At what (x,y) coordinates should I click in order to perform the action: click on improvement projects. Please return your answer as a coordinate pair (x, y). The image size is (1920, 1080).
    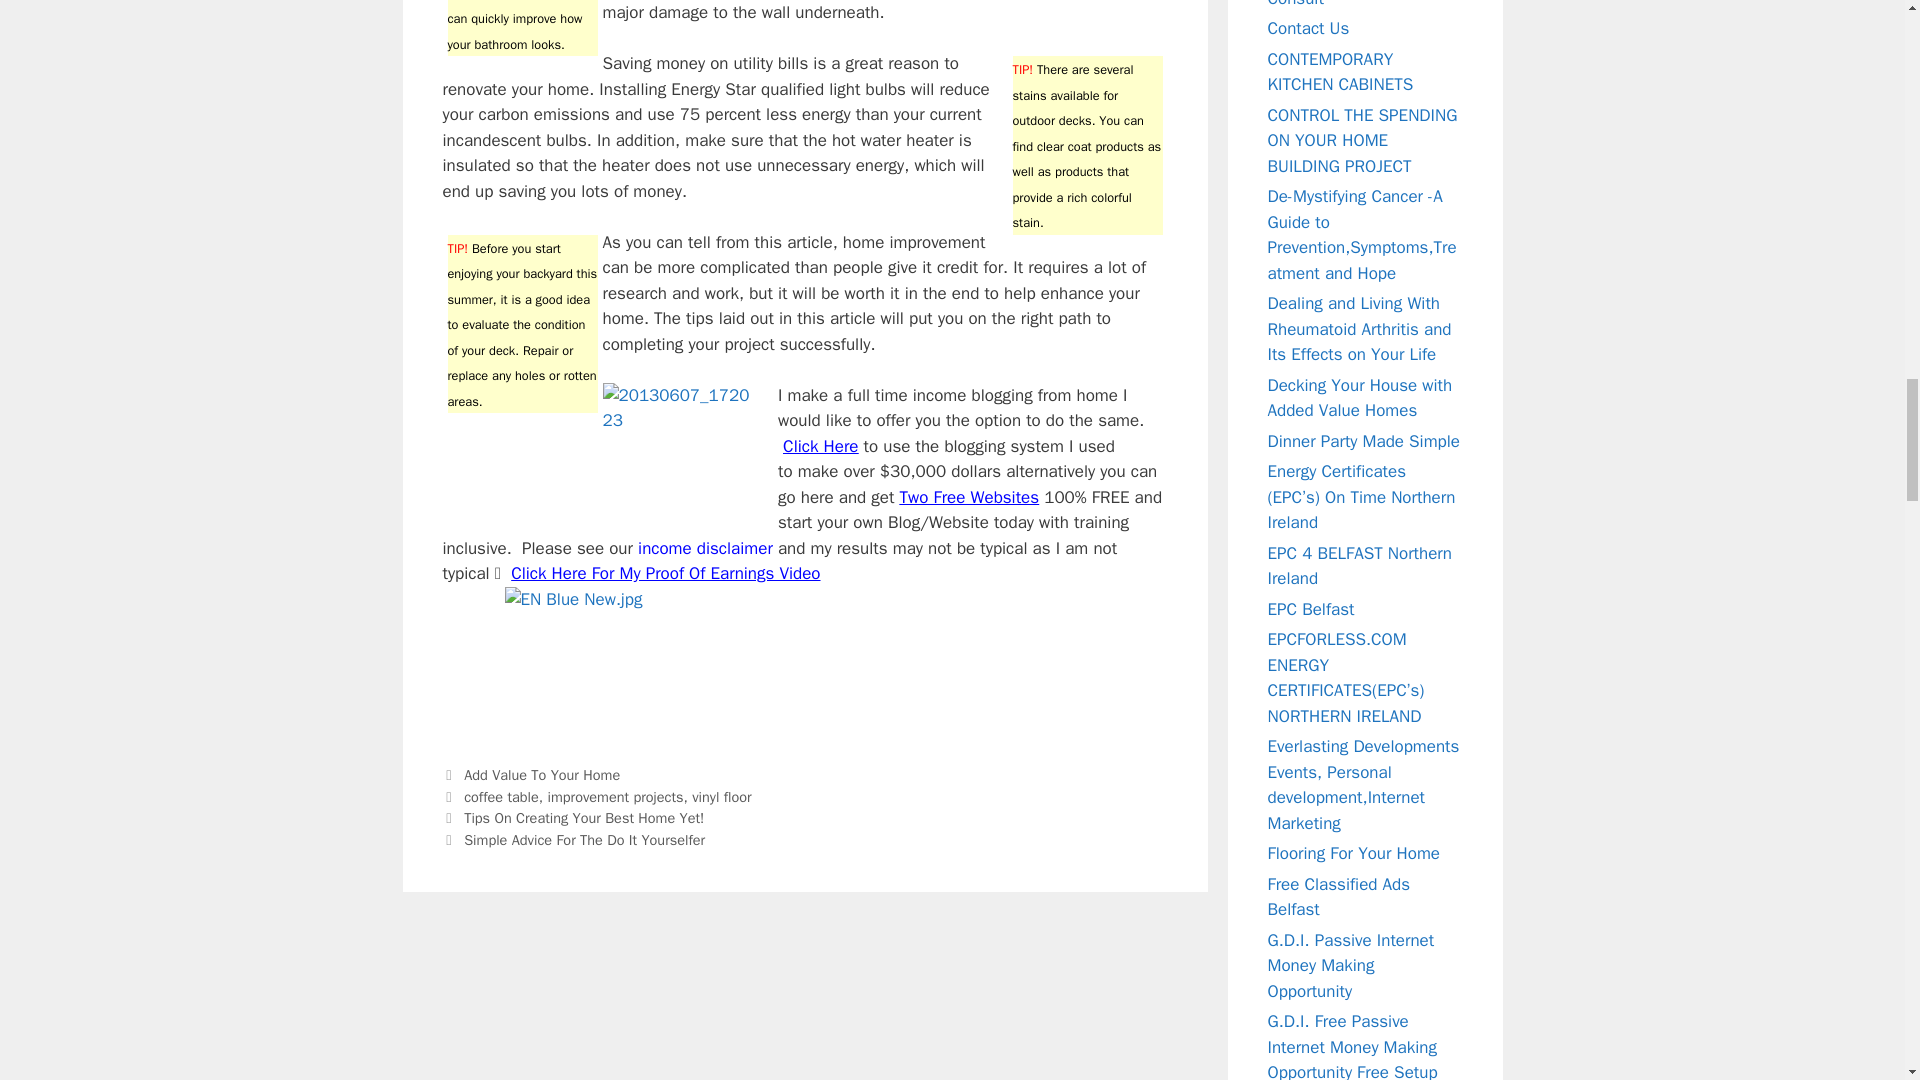
    Looking at the image, I should click on (615, 796).